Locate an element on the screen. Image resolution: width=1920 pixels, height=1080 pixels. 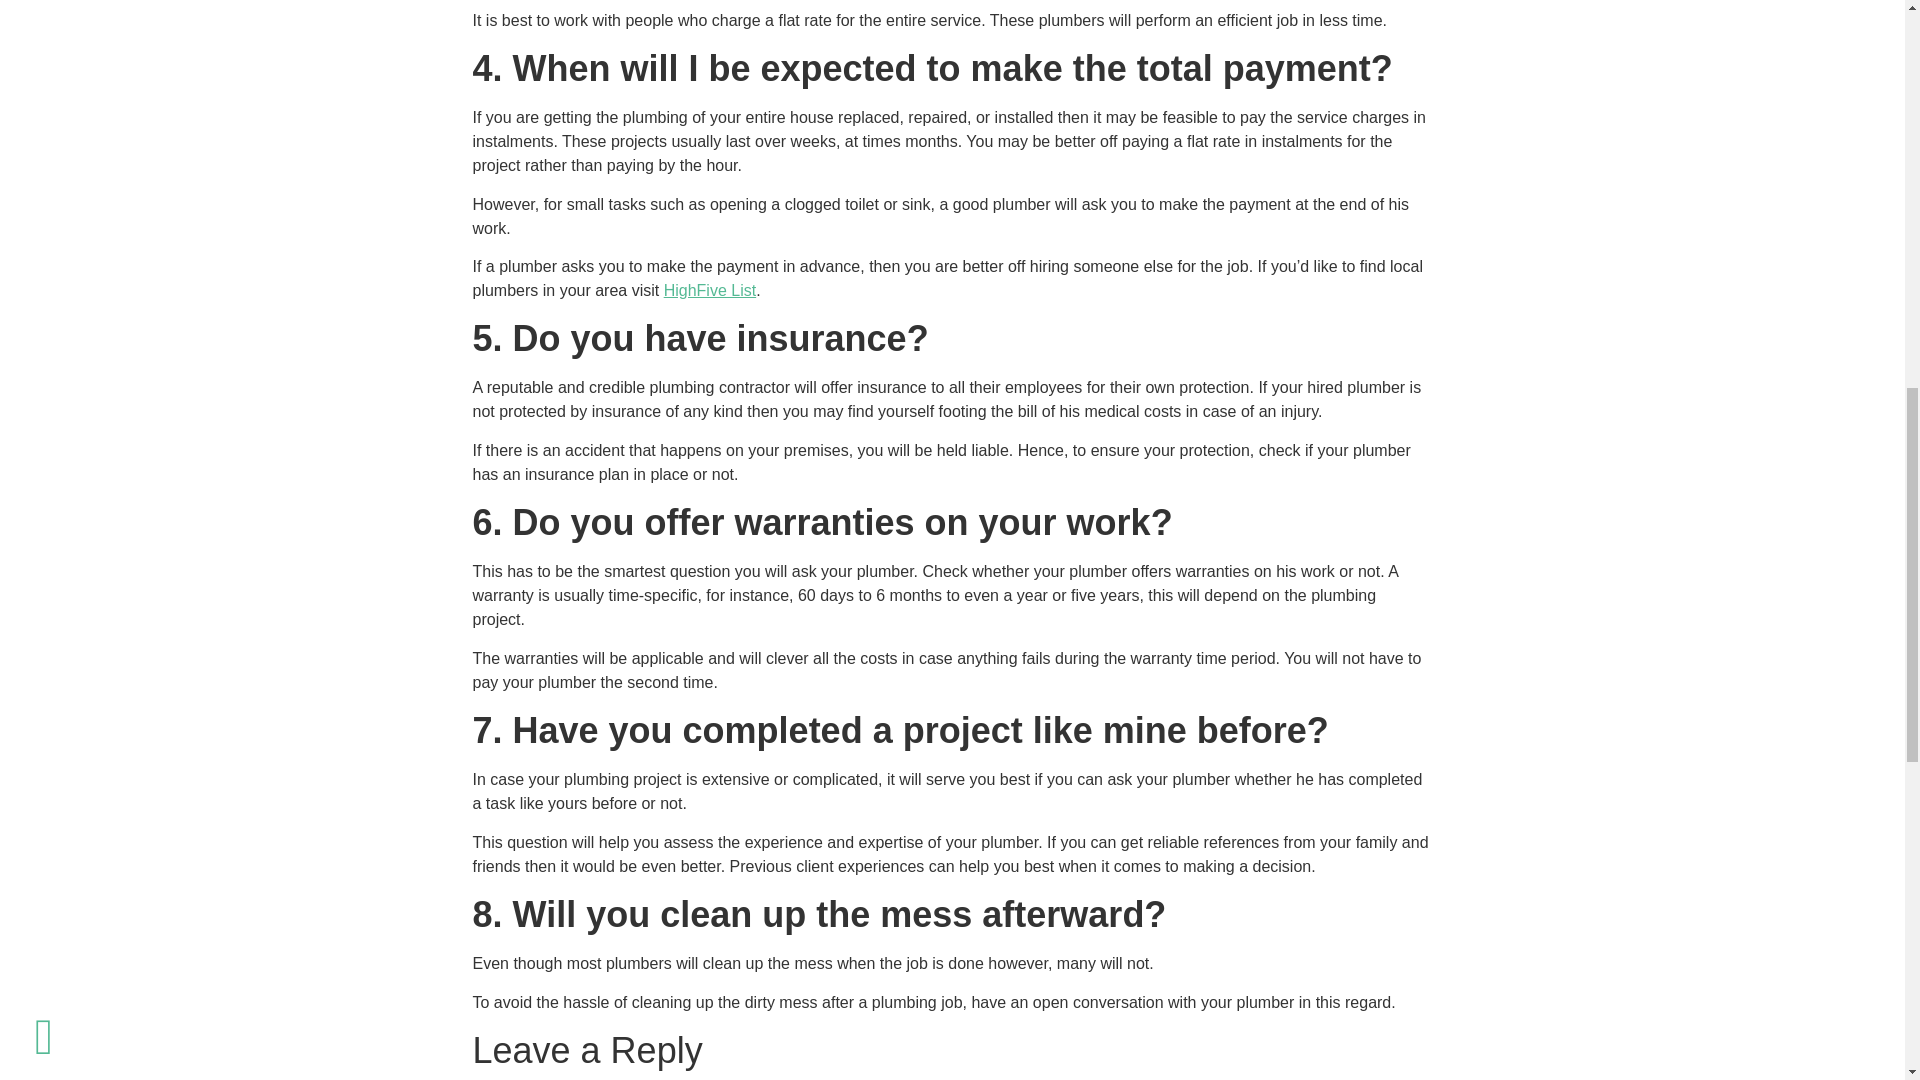
HighFive List is located at coordinates (710, 290).